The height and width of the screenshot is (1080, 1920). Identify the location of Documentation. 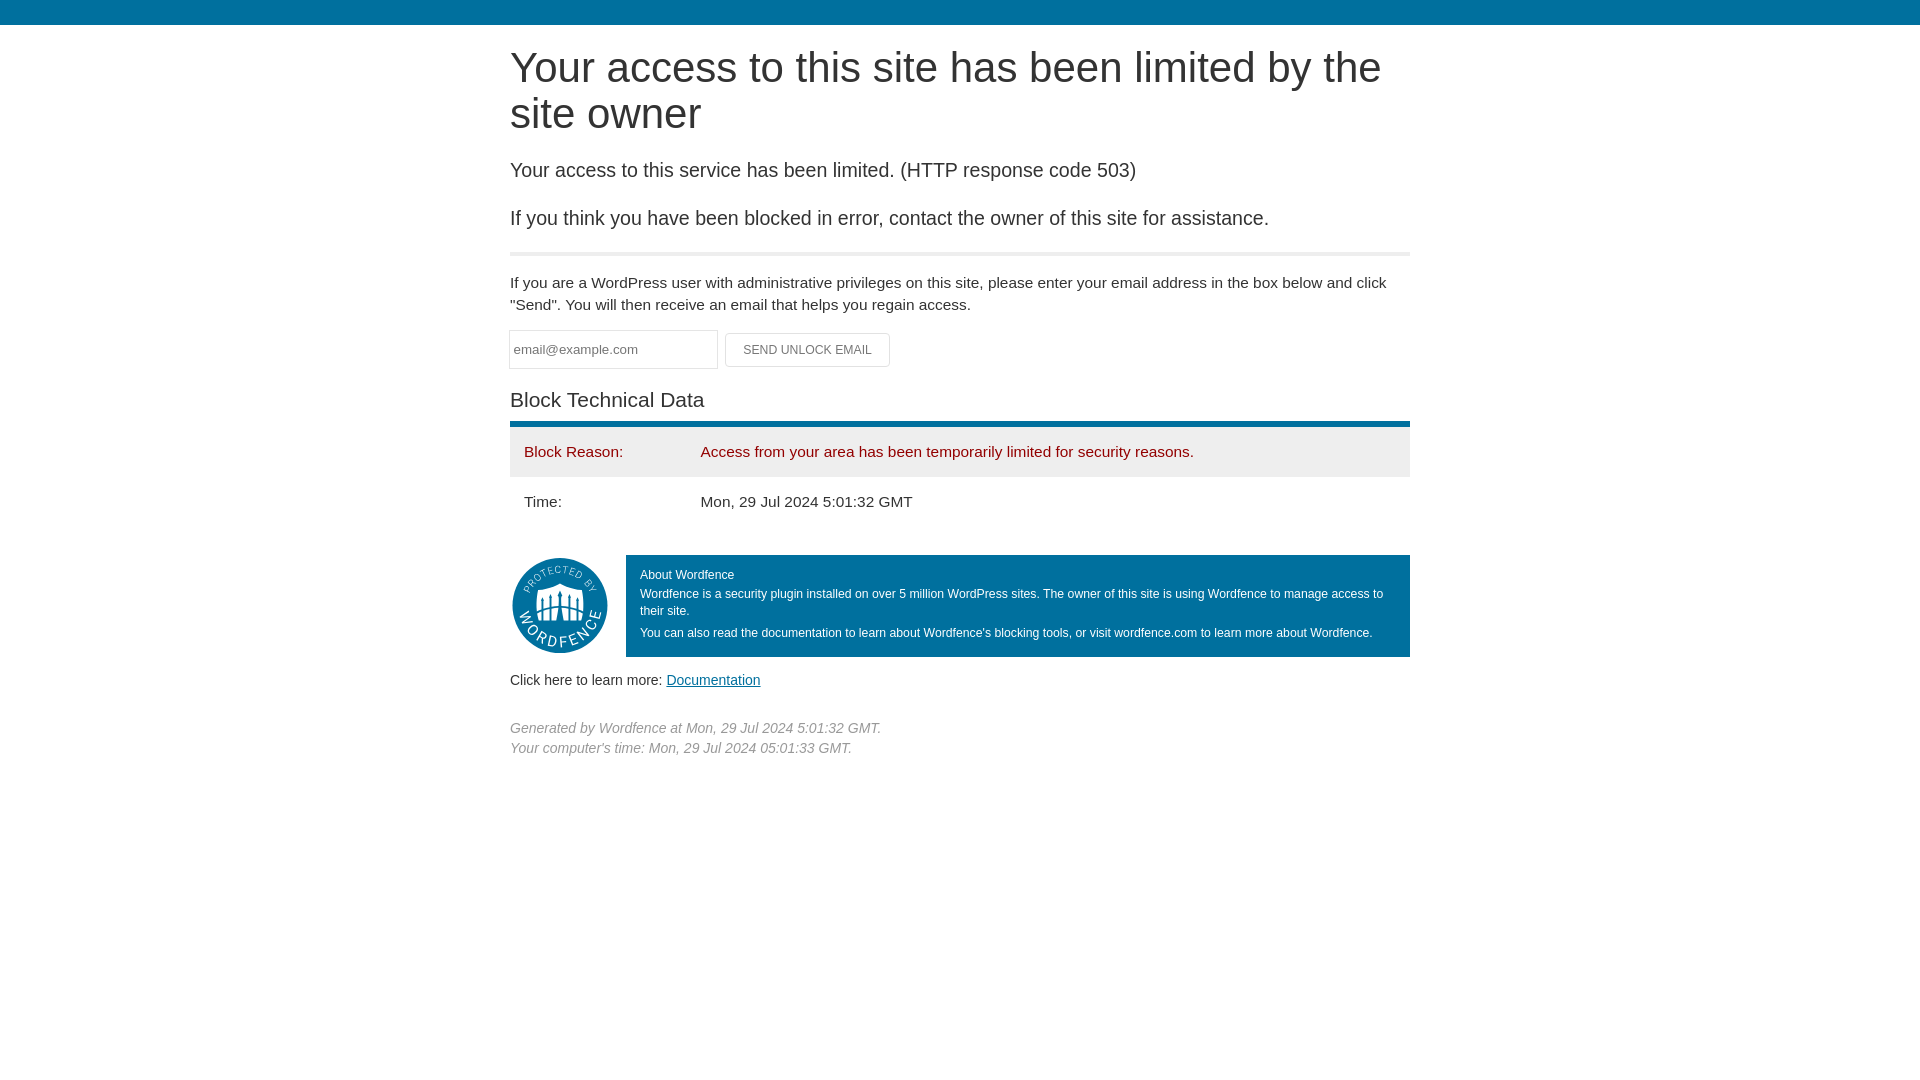
(713, 679).